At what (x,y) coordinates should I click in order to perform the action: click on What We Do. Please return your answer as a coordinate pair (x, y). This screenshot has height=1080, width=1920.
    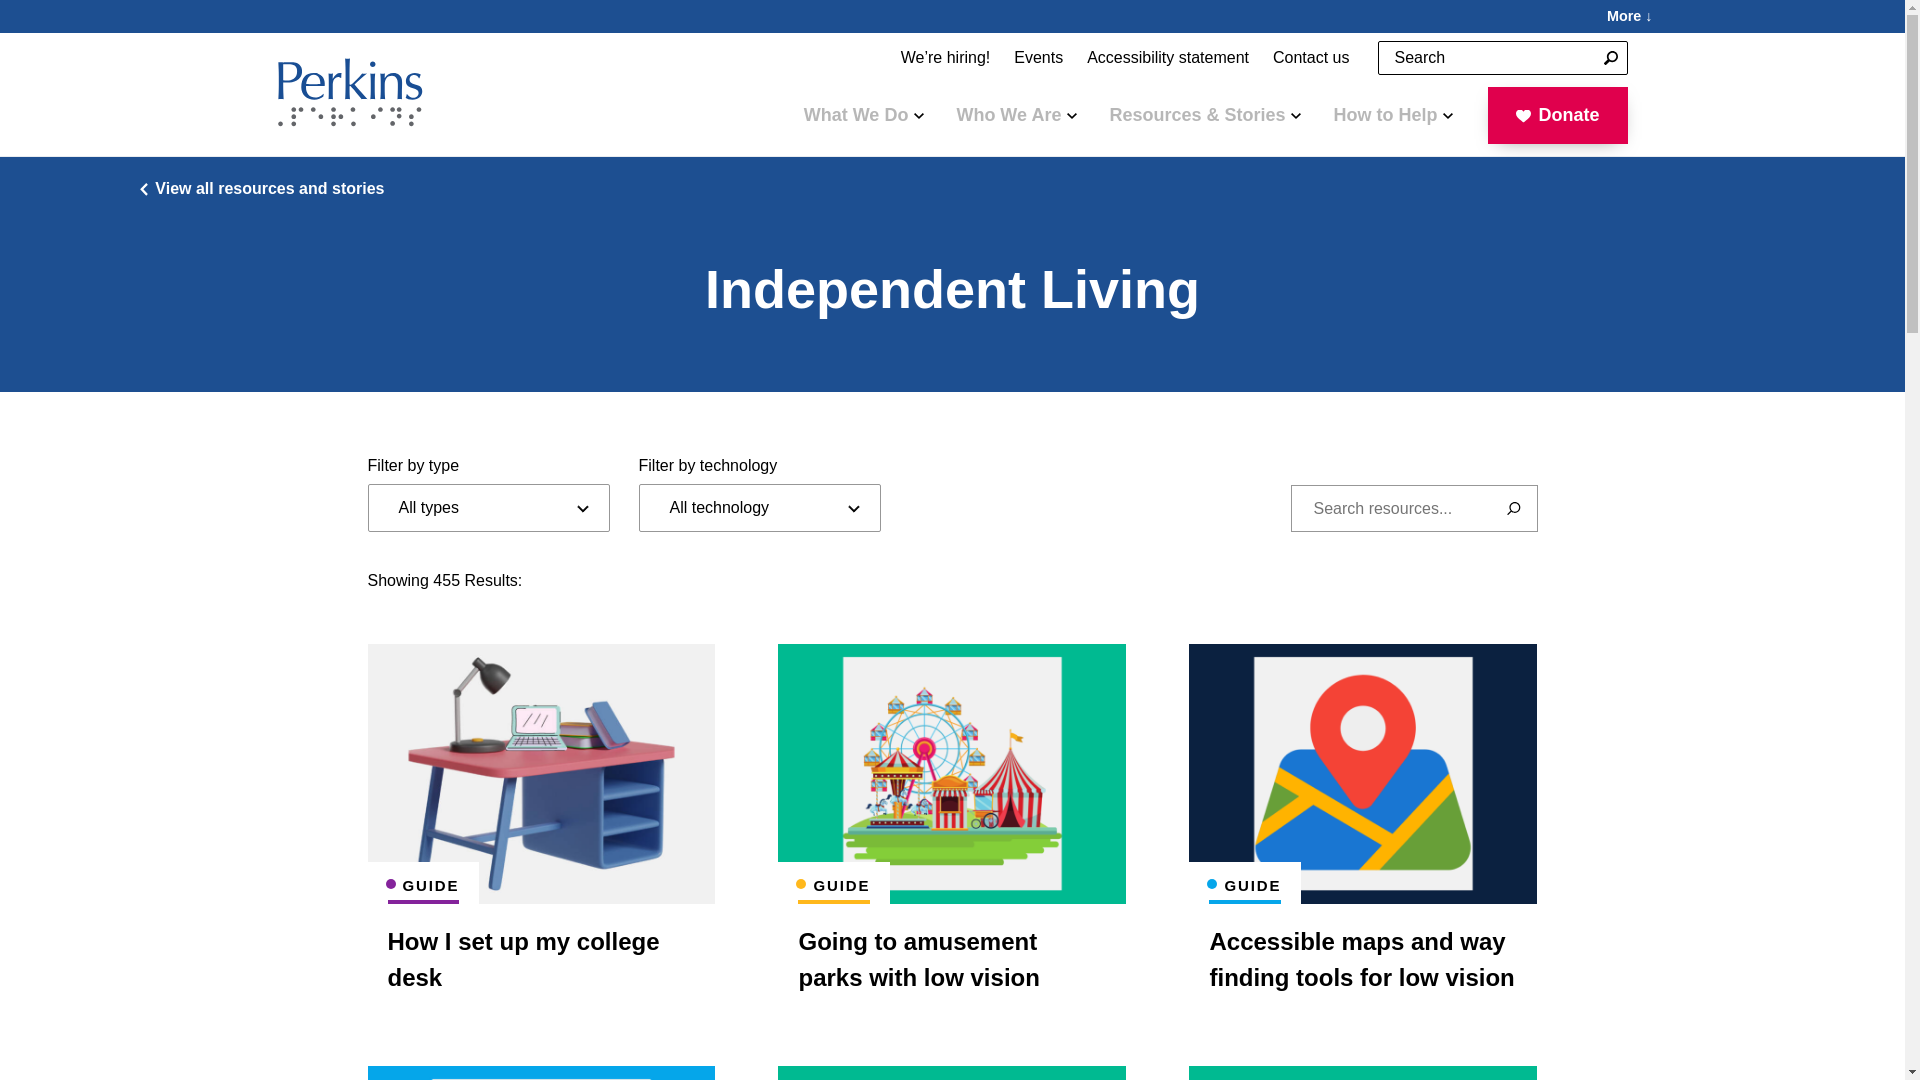
    Looking at the image, I should click on (864, 114).